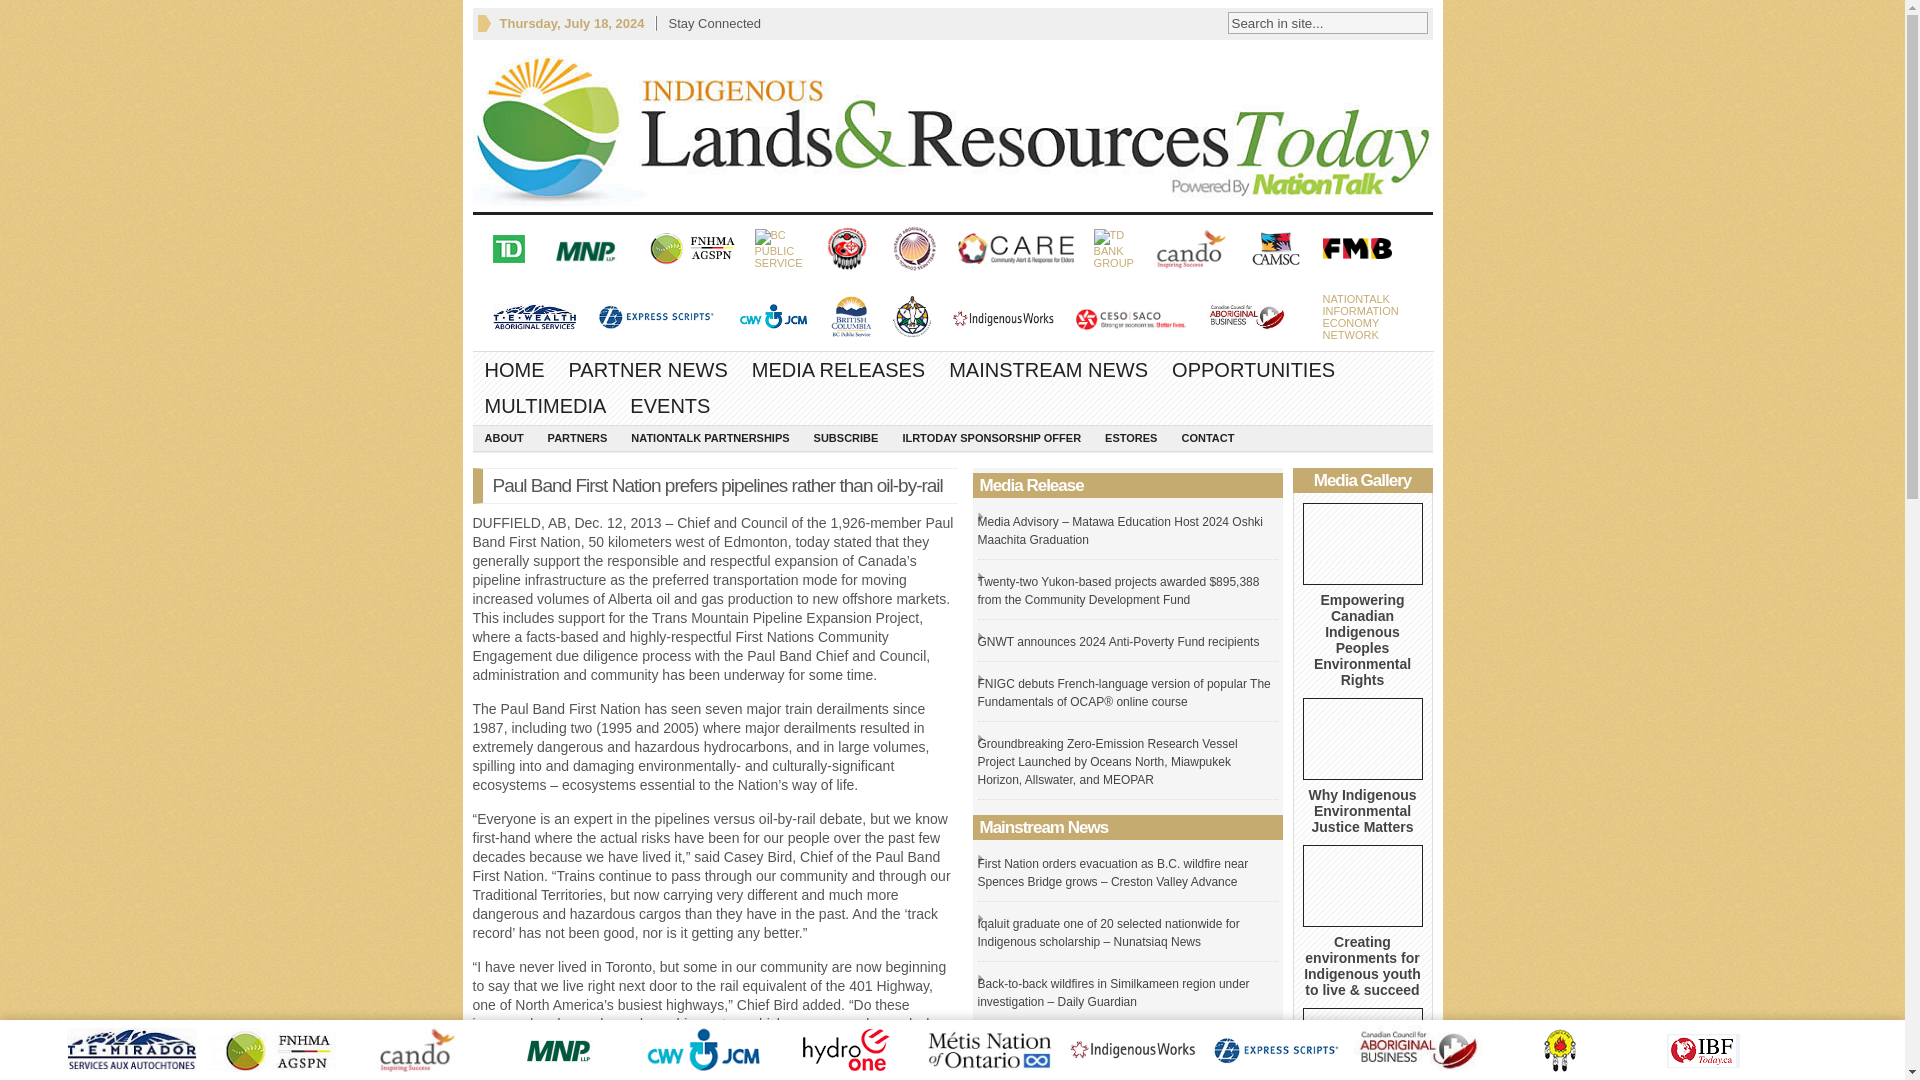  Describe the element at coordinates (1362, 810) in the screenshot. I see `Why Indigenous Environmental Justice Matters` at that location.